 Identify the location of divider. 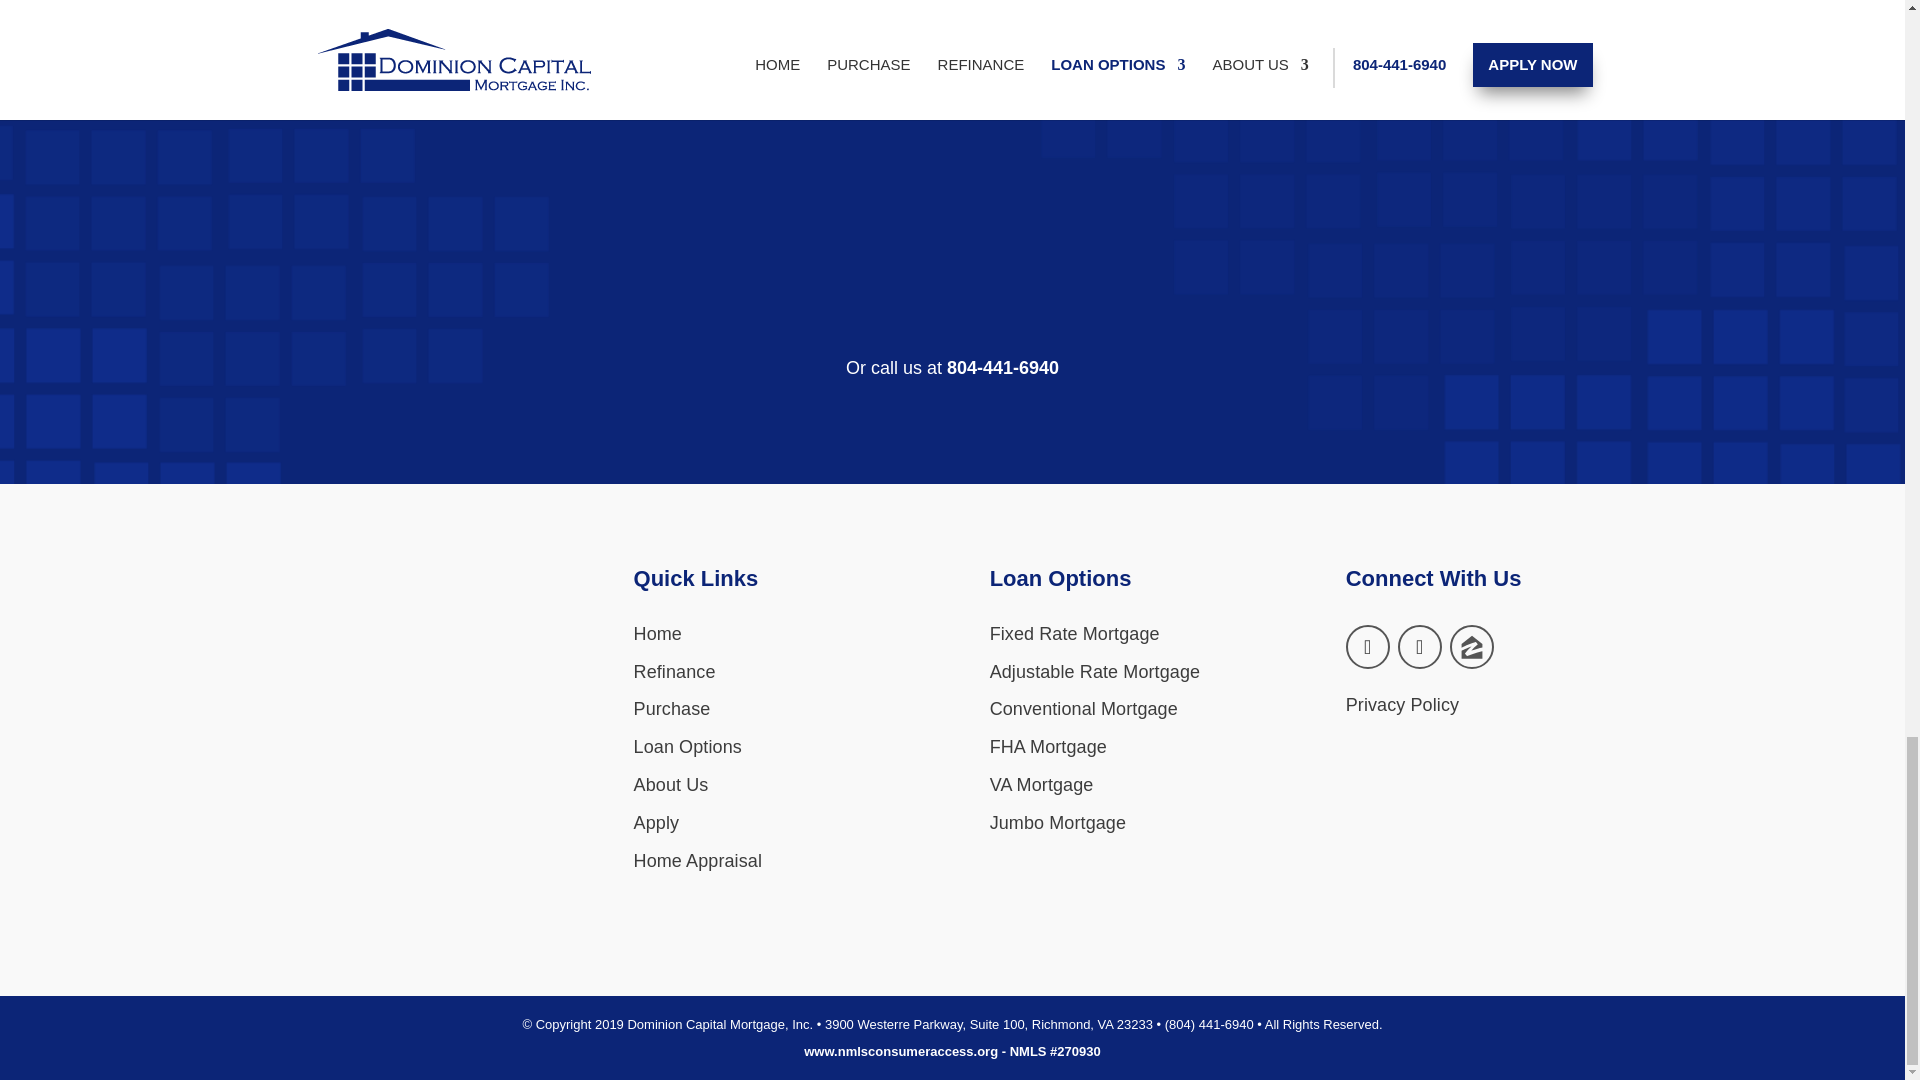
(952, 151).